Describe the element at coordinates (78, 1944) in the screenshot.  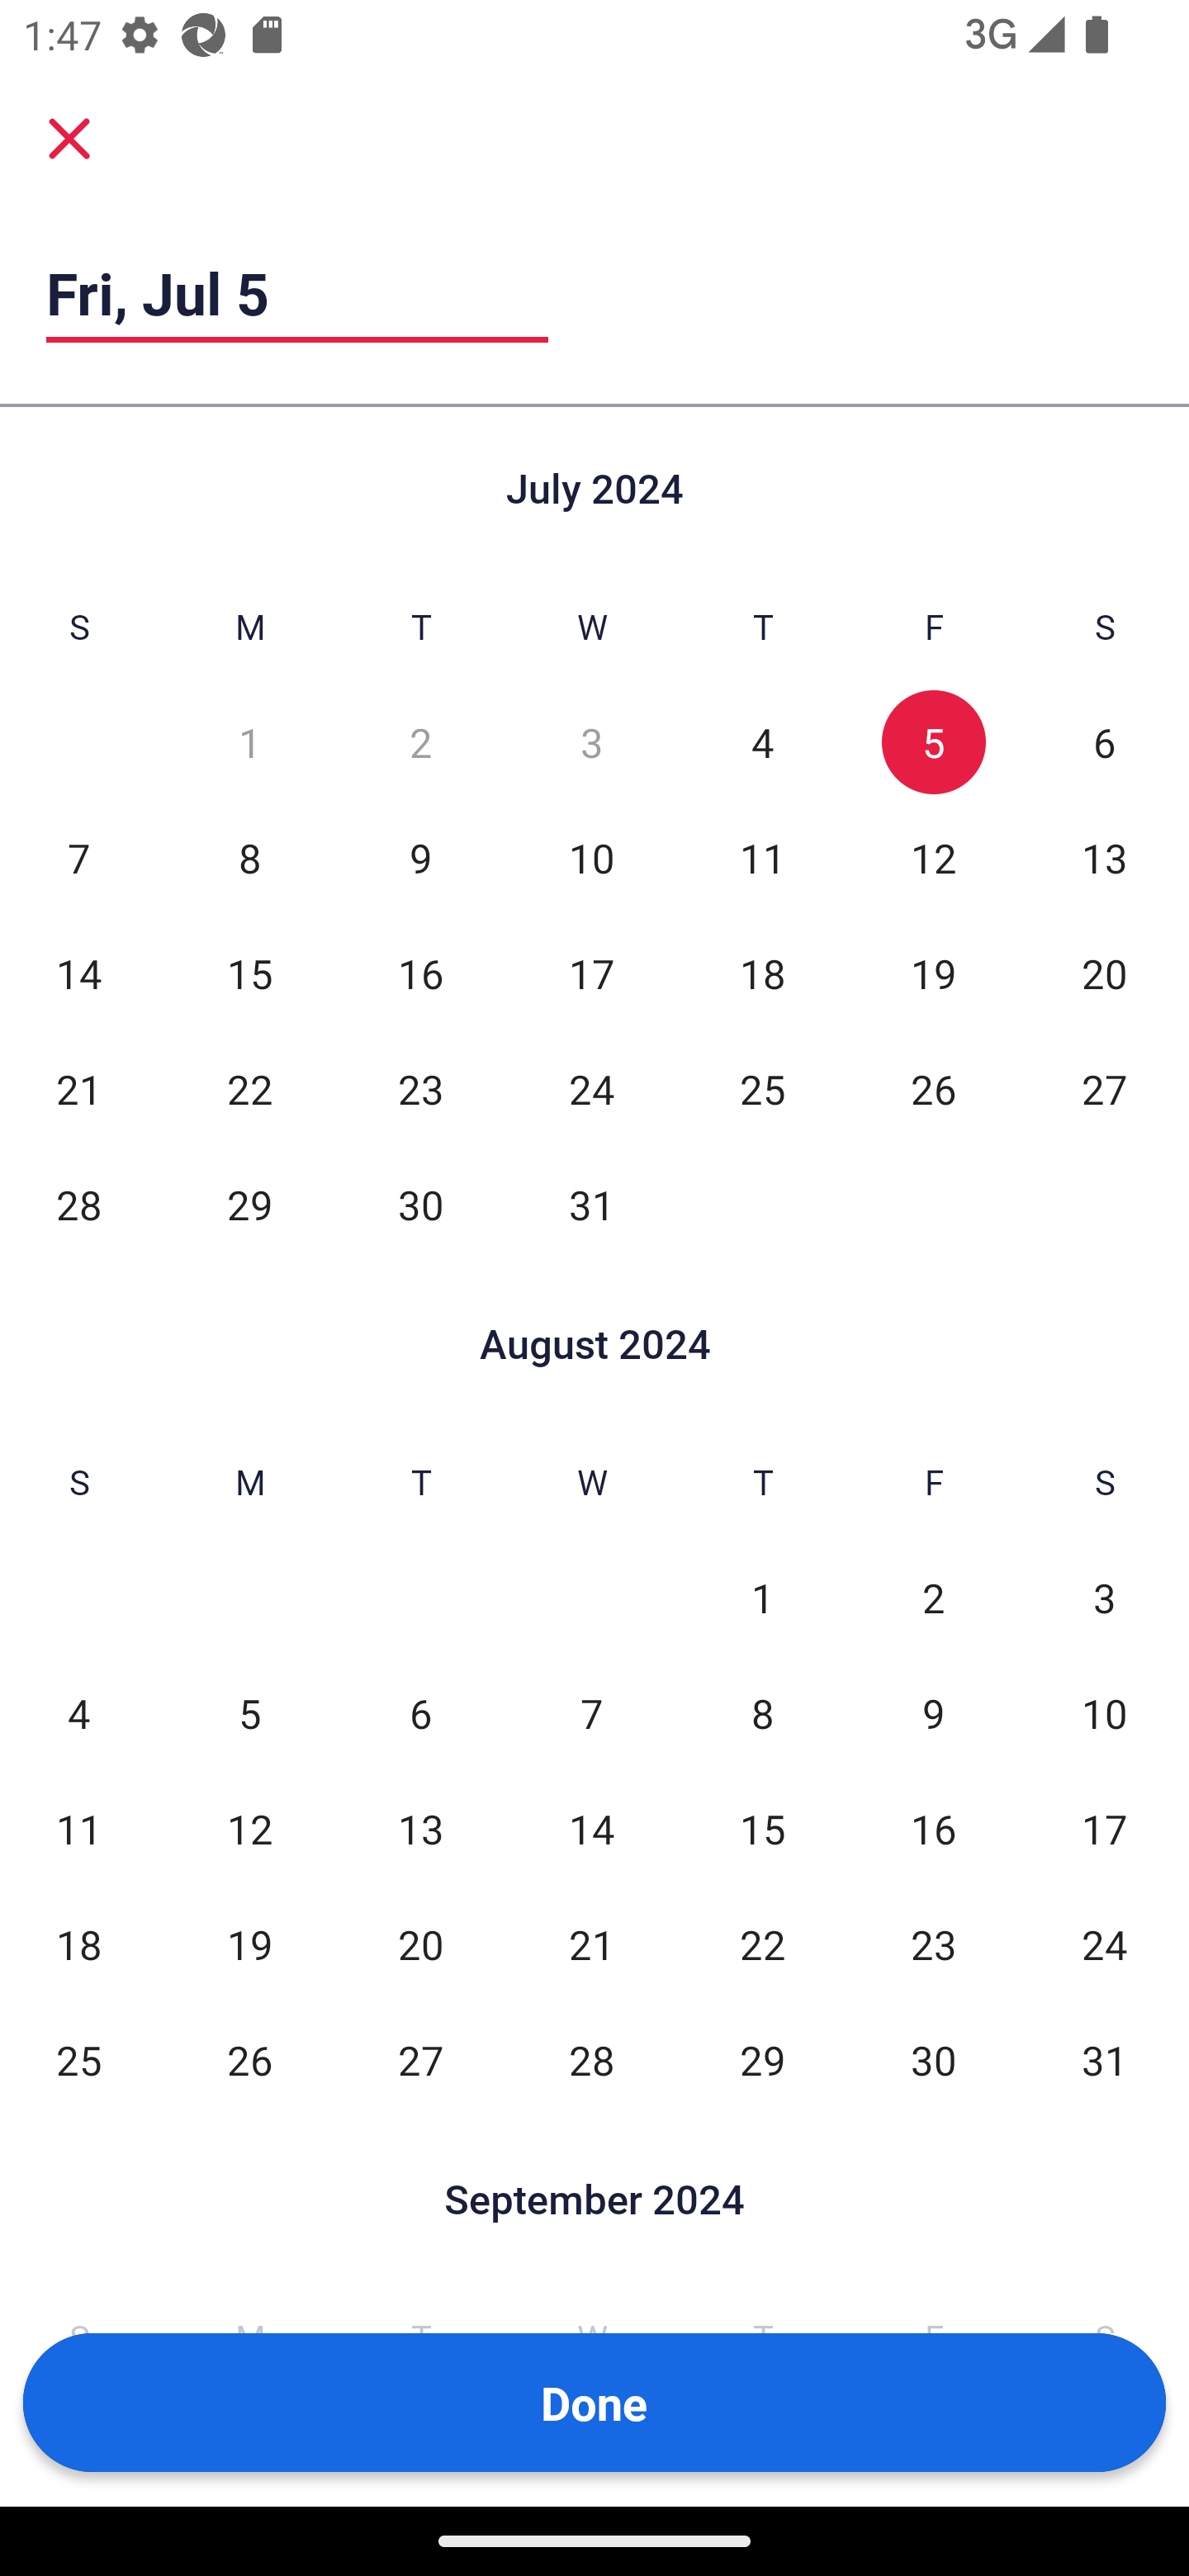
I see `18 Sun, Aug 18, Not Selected` at that location.